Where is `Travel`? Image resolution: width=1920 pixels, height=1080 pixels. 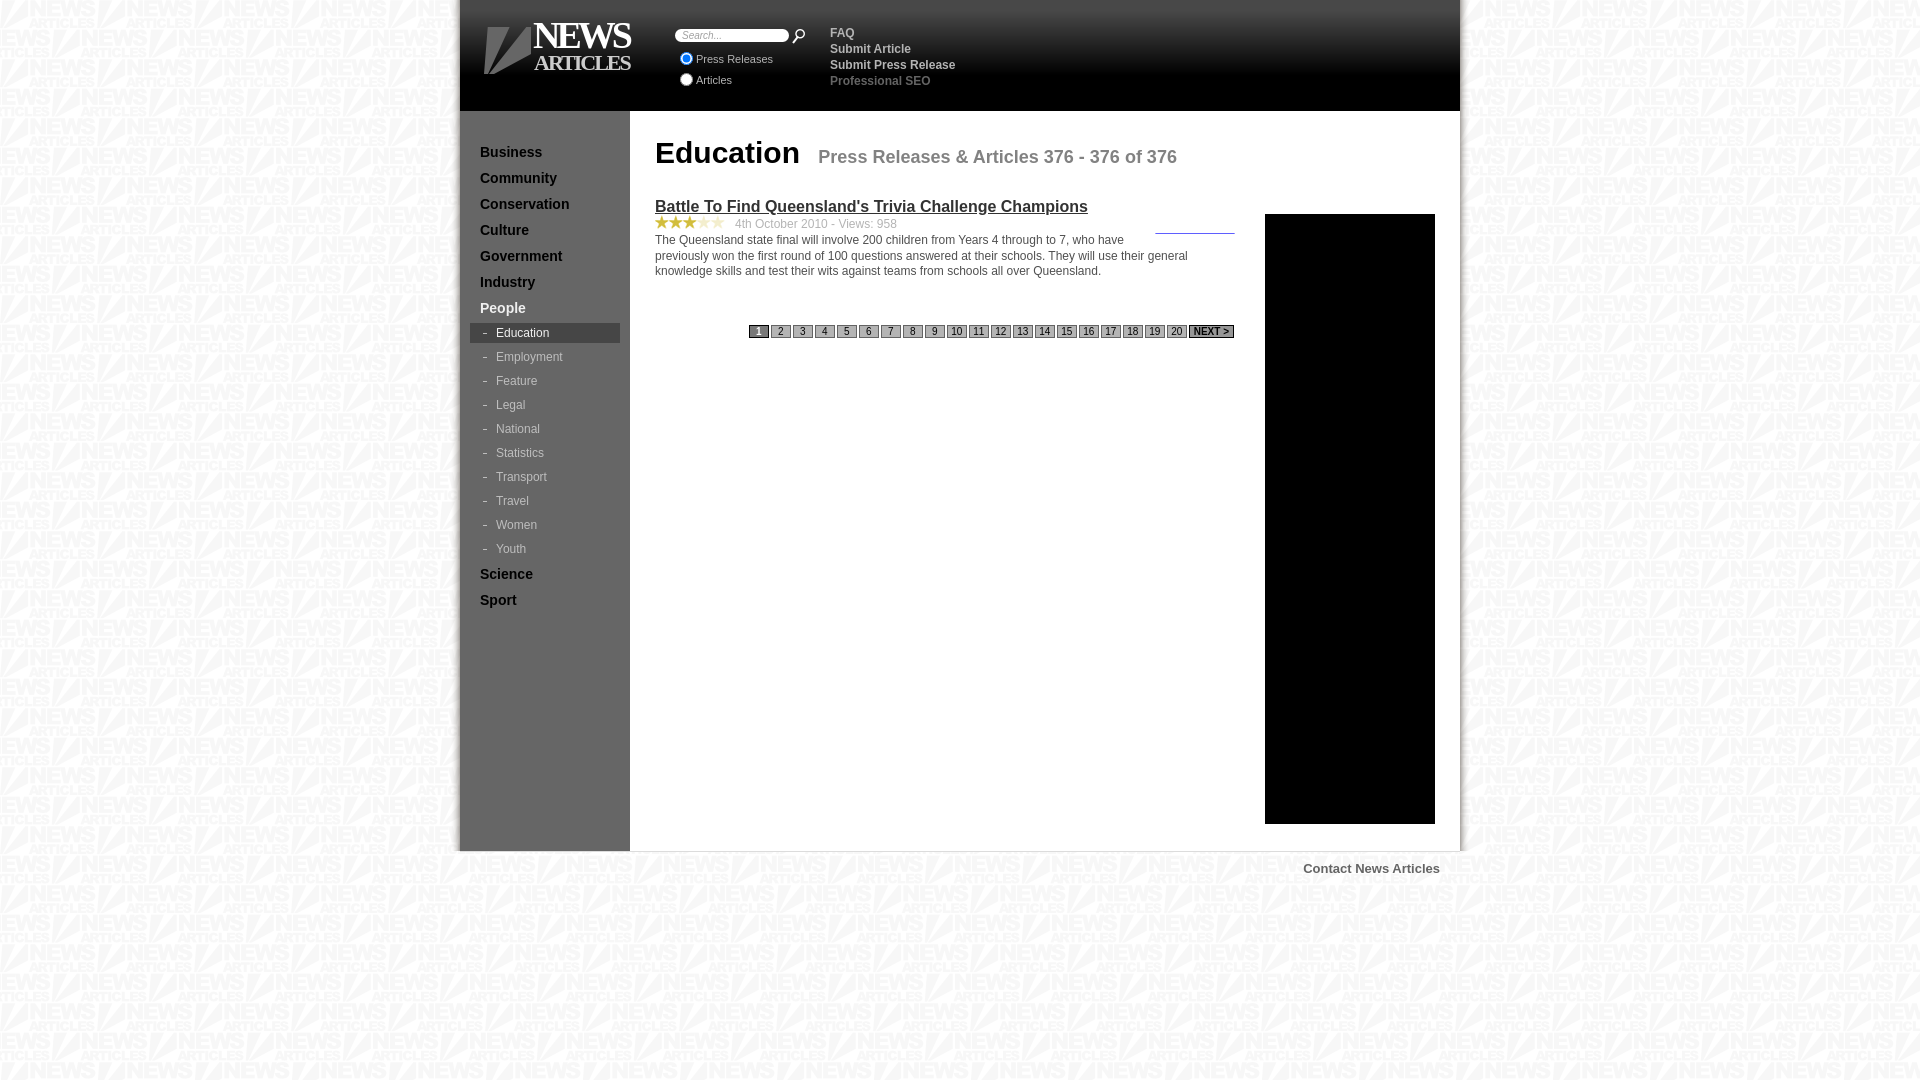
Travel is located at coordinates (545, 501).